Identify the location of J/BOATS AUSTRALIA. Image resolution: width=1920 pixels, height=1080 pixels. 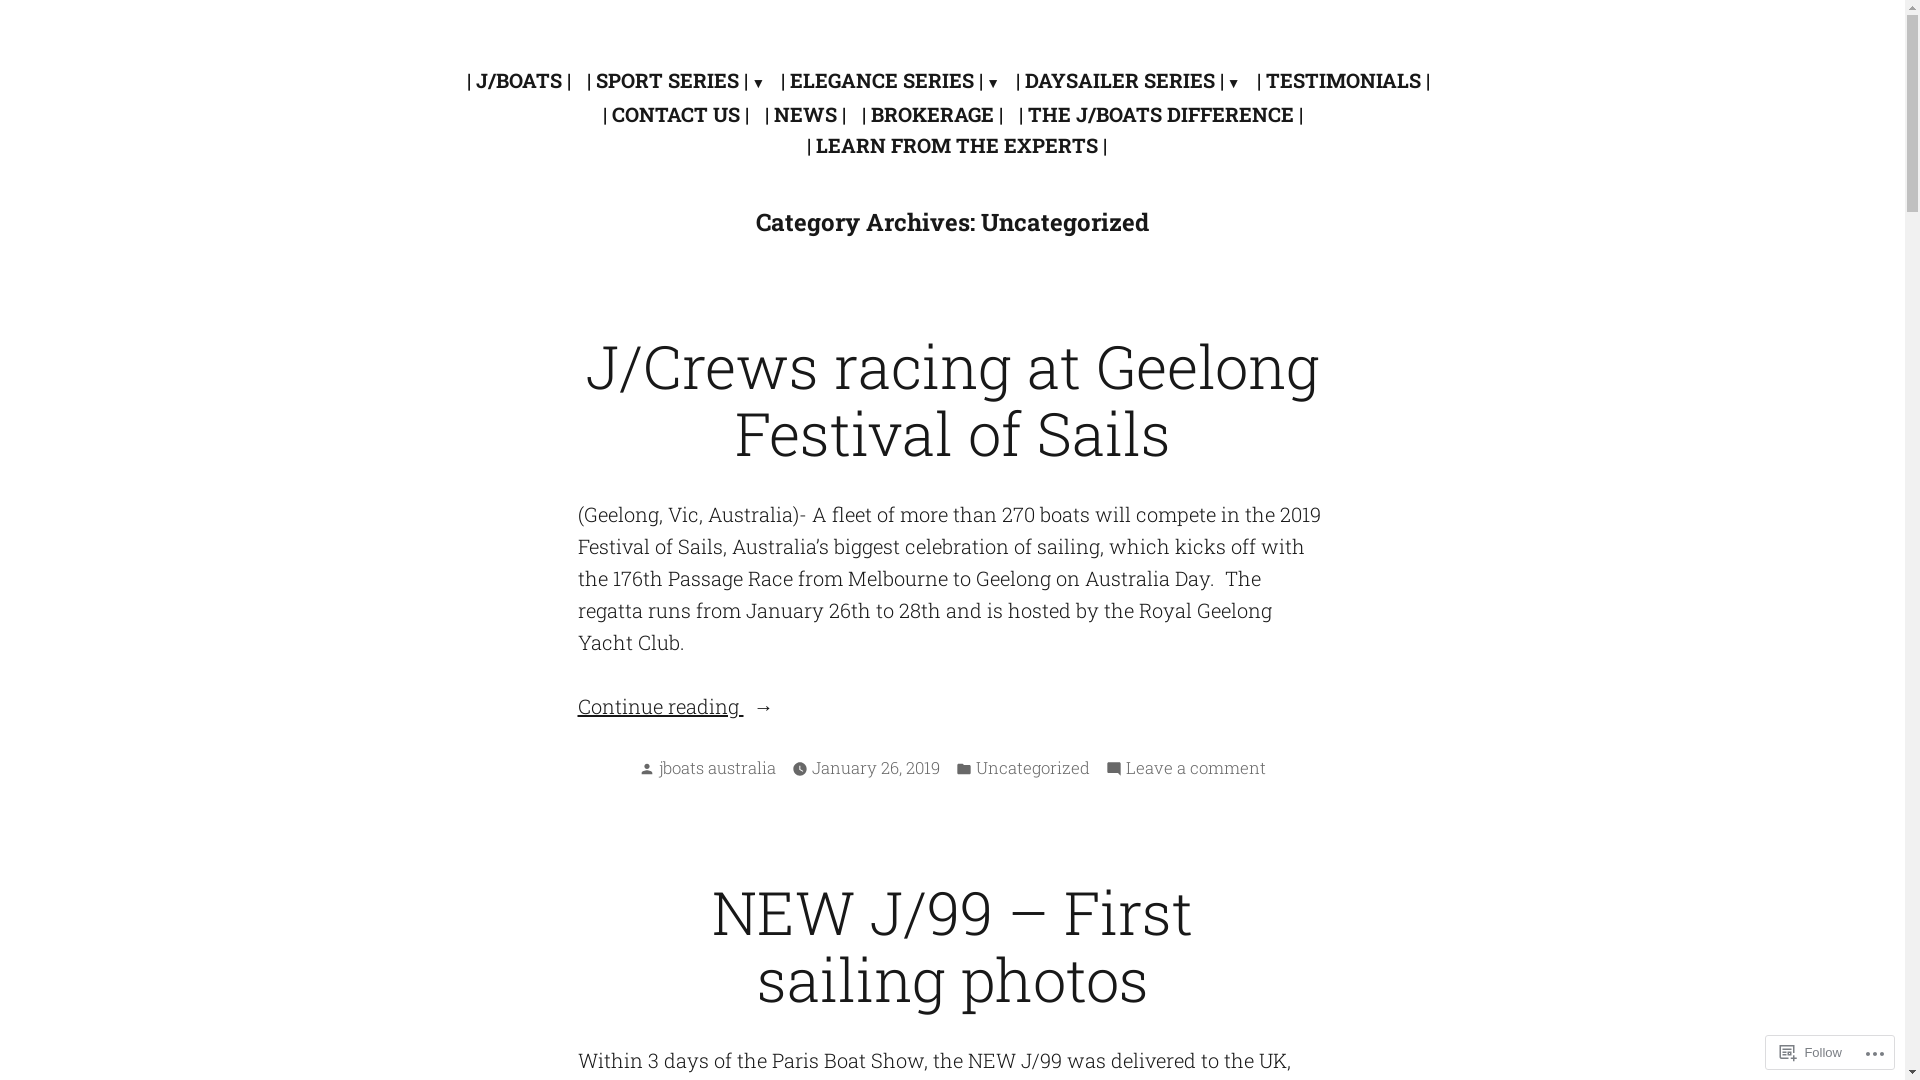
(574, 60).